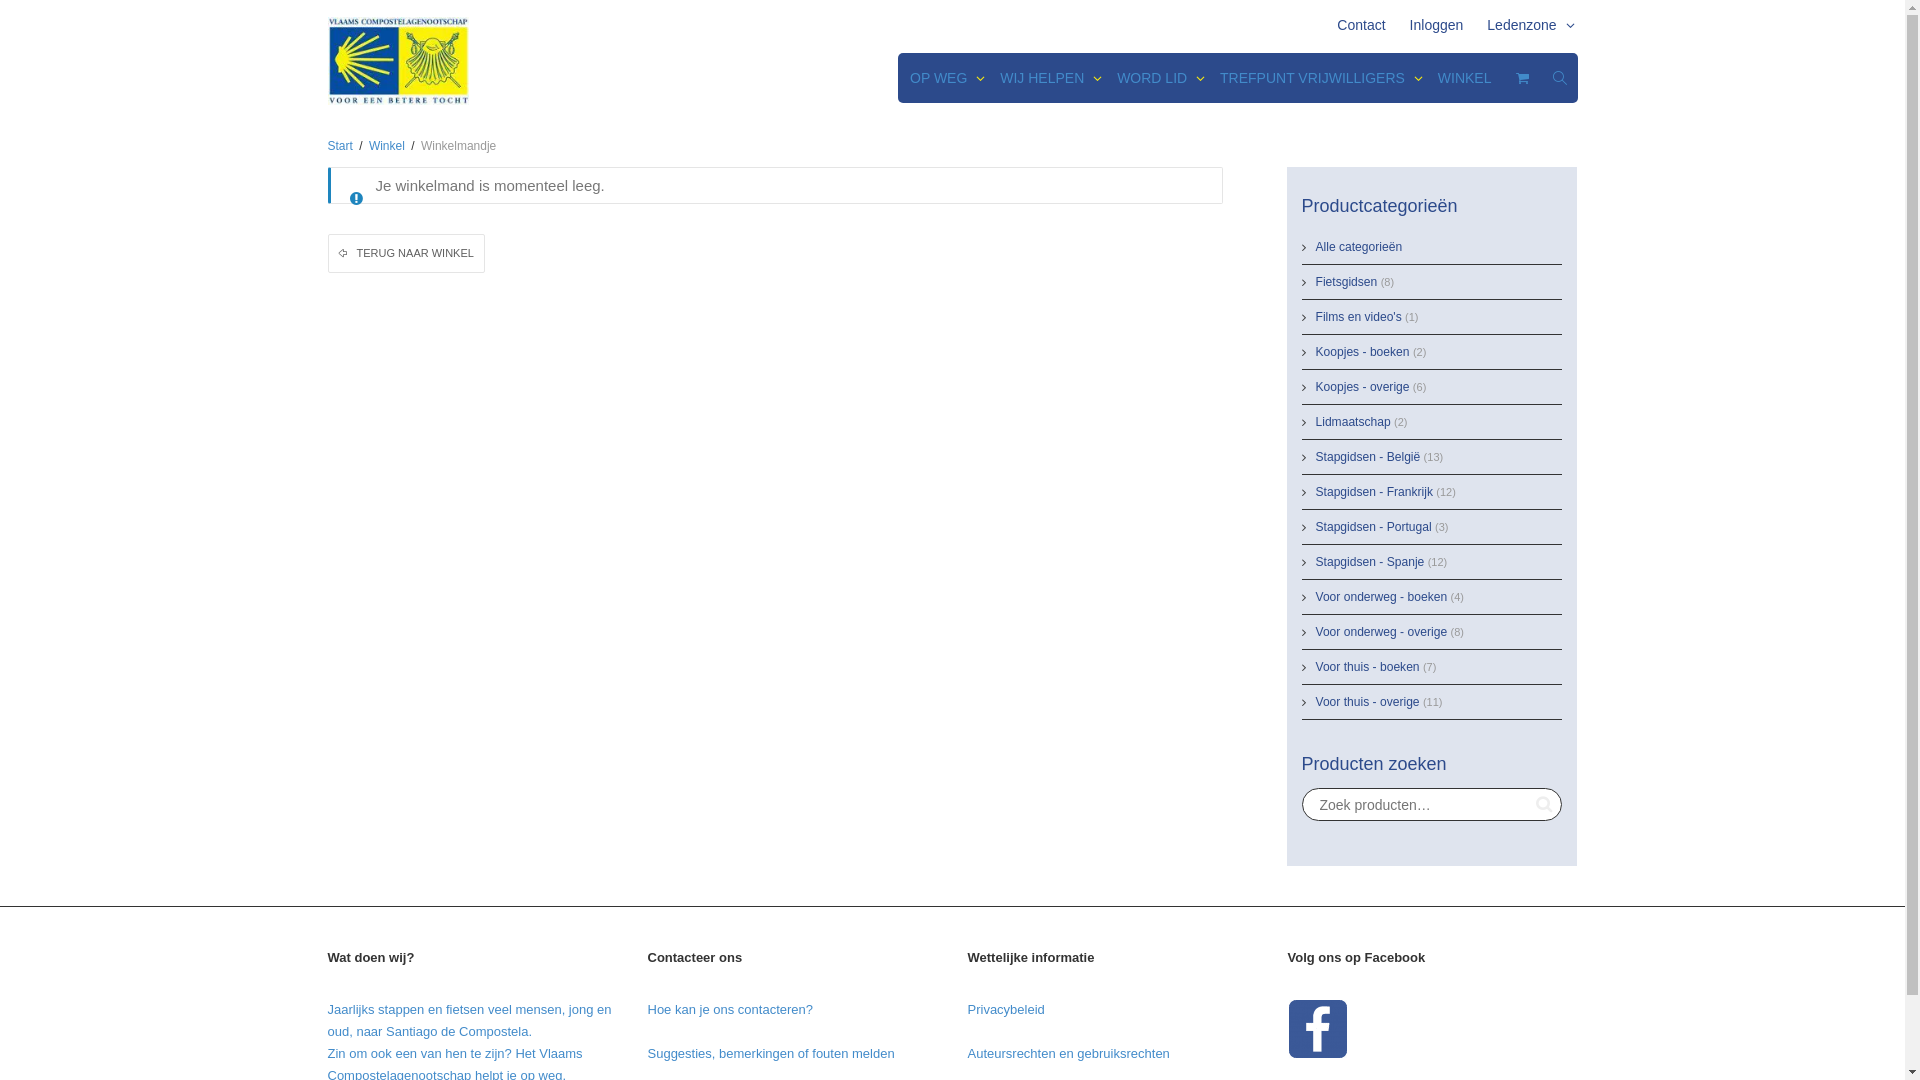 The width and height of the screenshot is (1920, 1080). Describe the element at coordinates (1317, 78) in the screenshot. I see `TREFPUNT VRIJWILLIGERS` at that location.